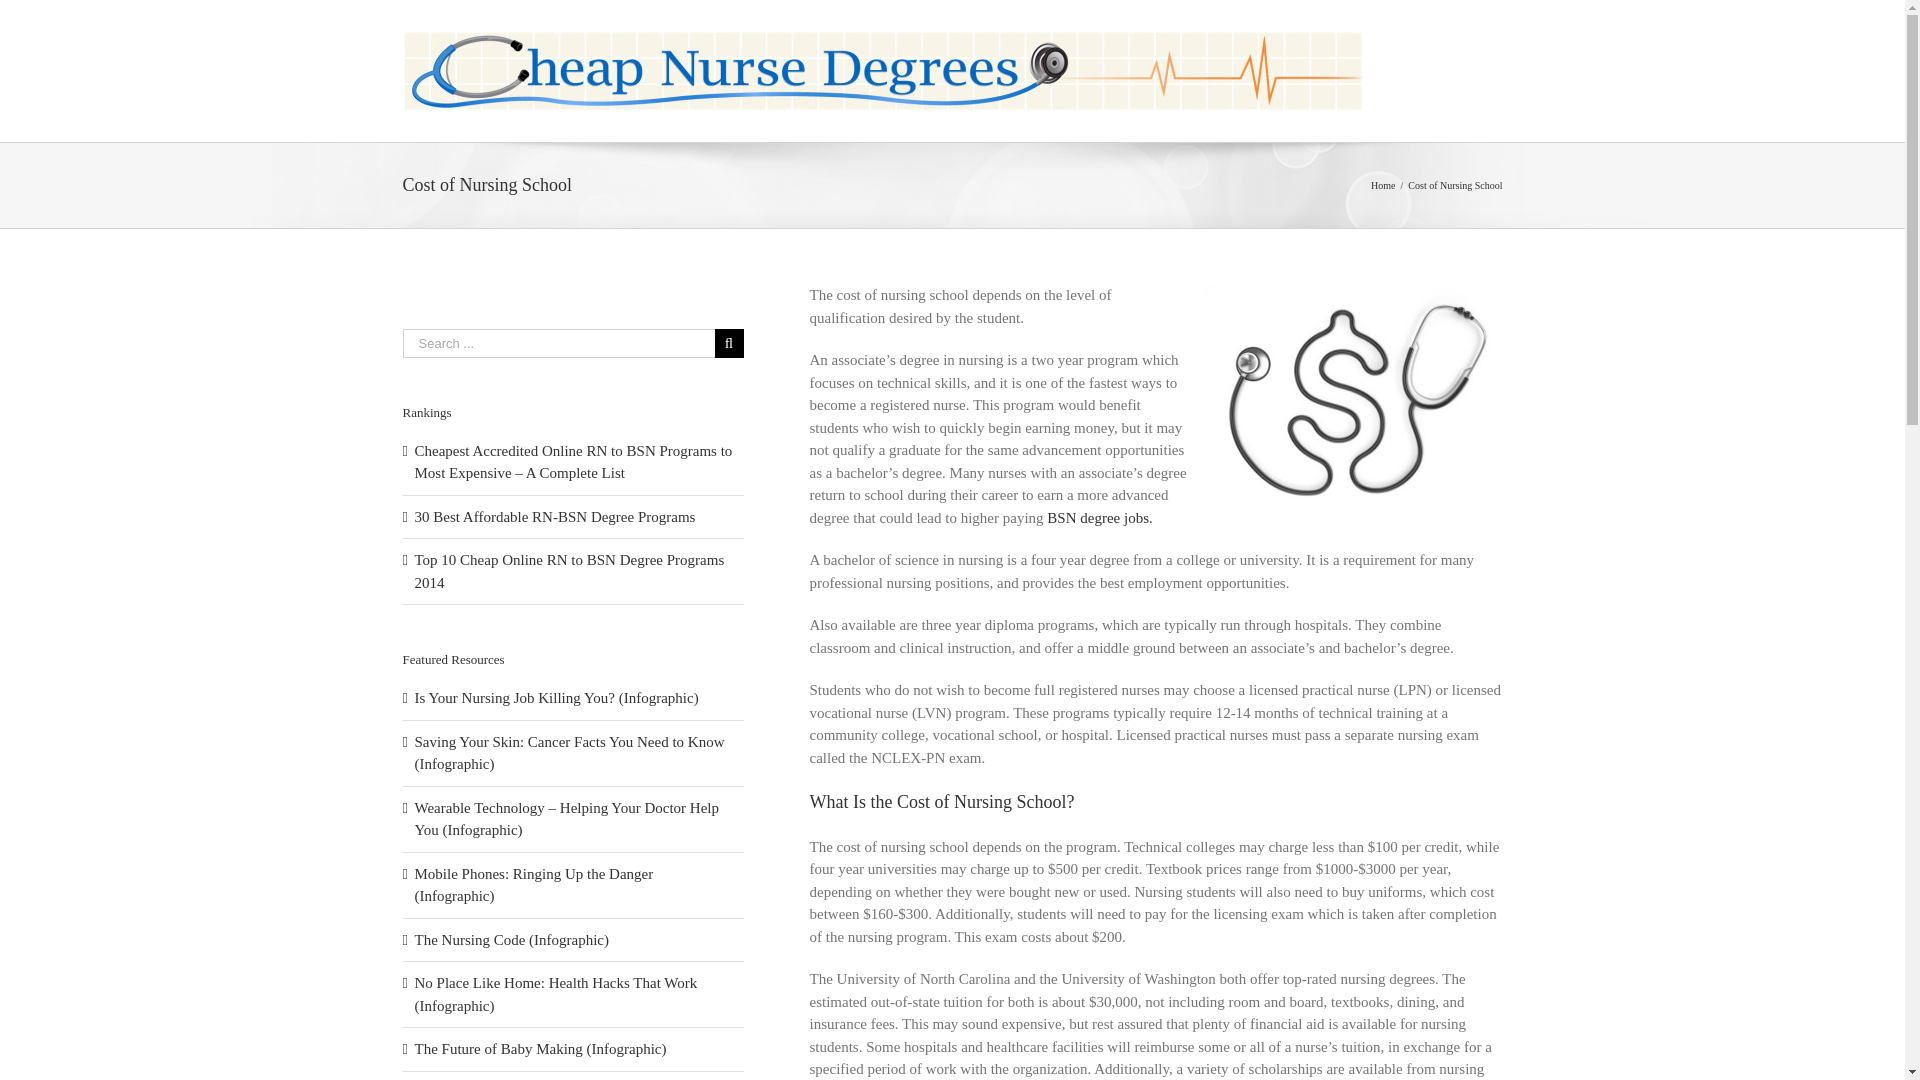 The height and width of the screenshot is (1080, 1920). I want to click on 30 Best Affordable RN-BSN Degree Programs, so click(554, 516).